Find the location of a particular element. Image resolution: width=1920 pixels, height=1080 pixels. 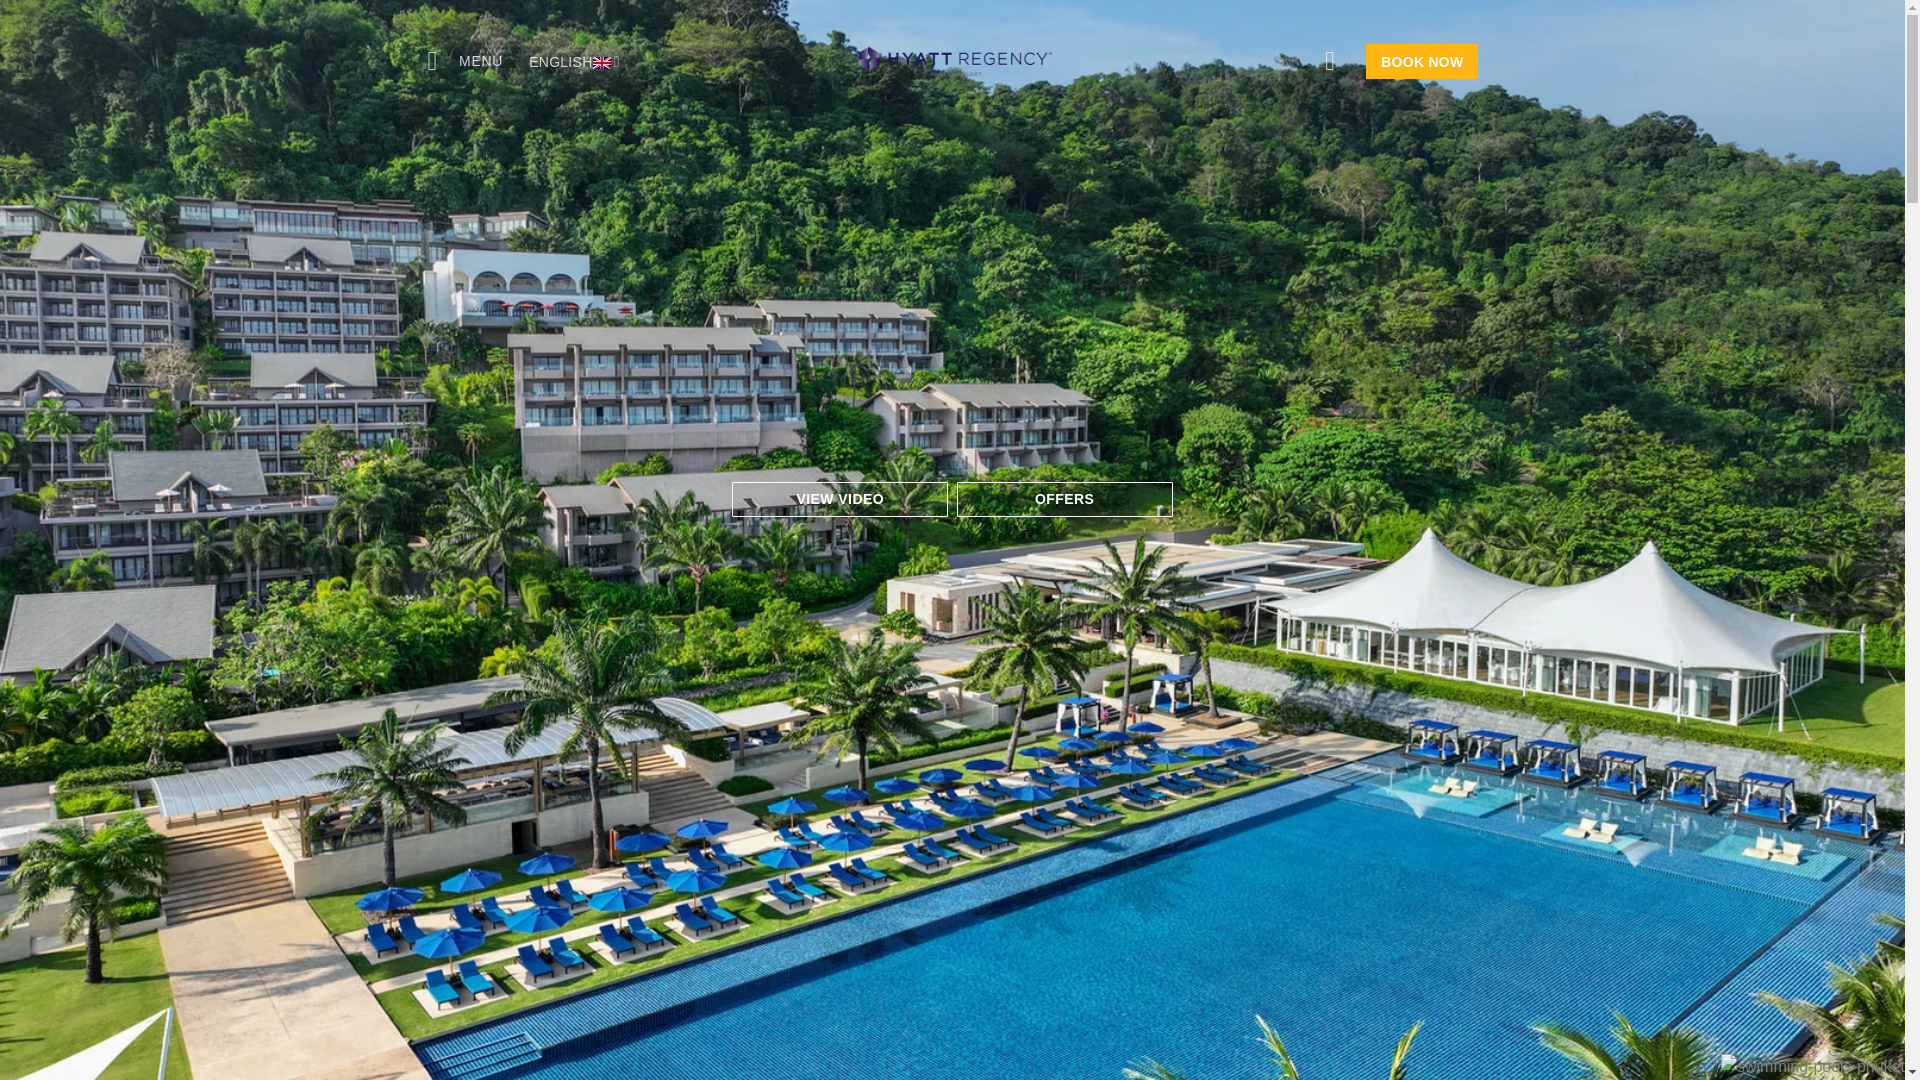

MENU is located at coordinates (466, 61).